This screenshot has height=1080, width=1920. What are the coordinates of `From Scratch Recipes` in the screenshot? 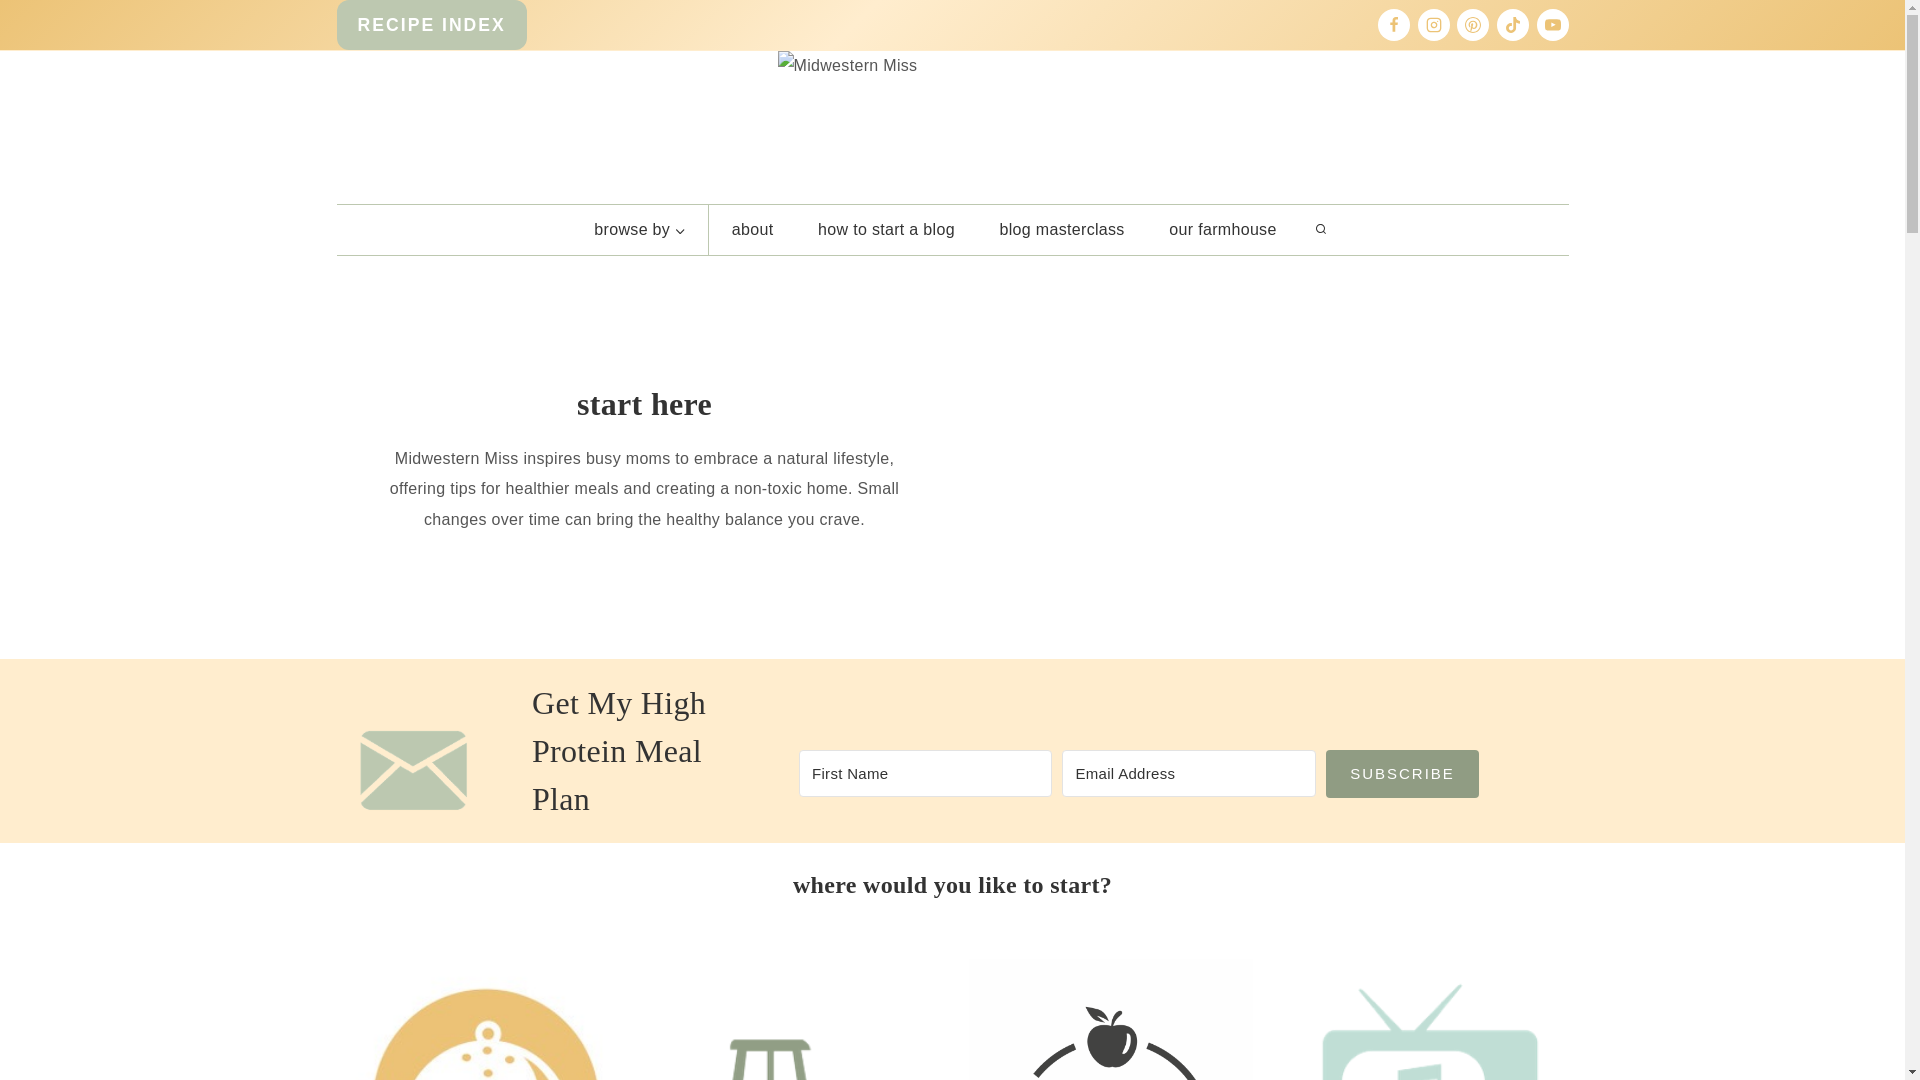 It's located at (478, 1020).